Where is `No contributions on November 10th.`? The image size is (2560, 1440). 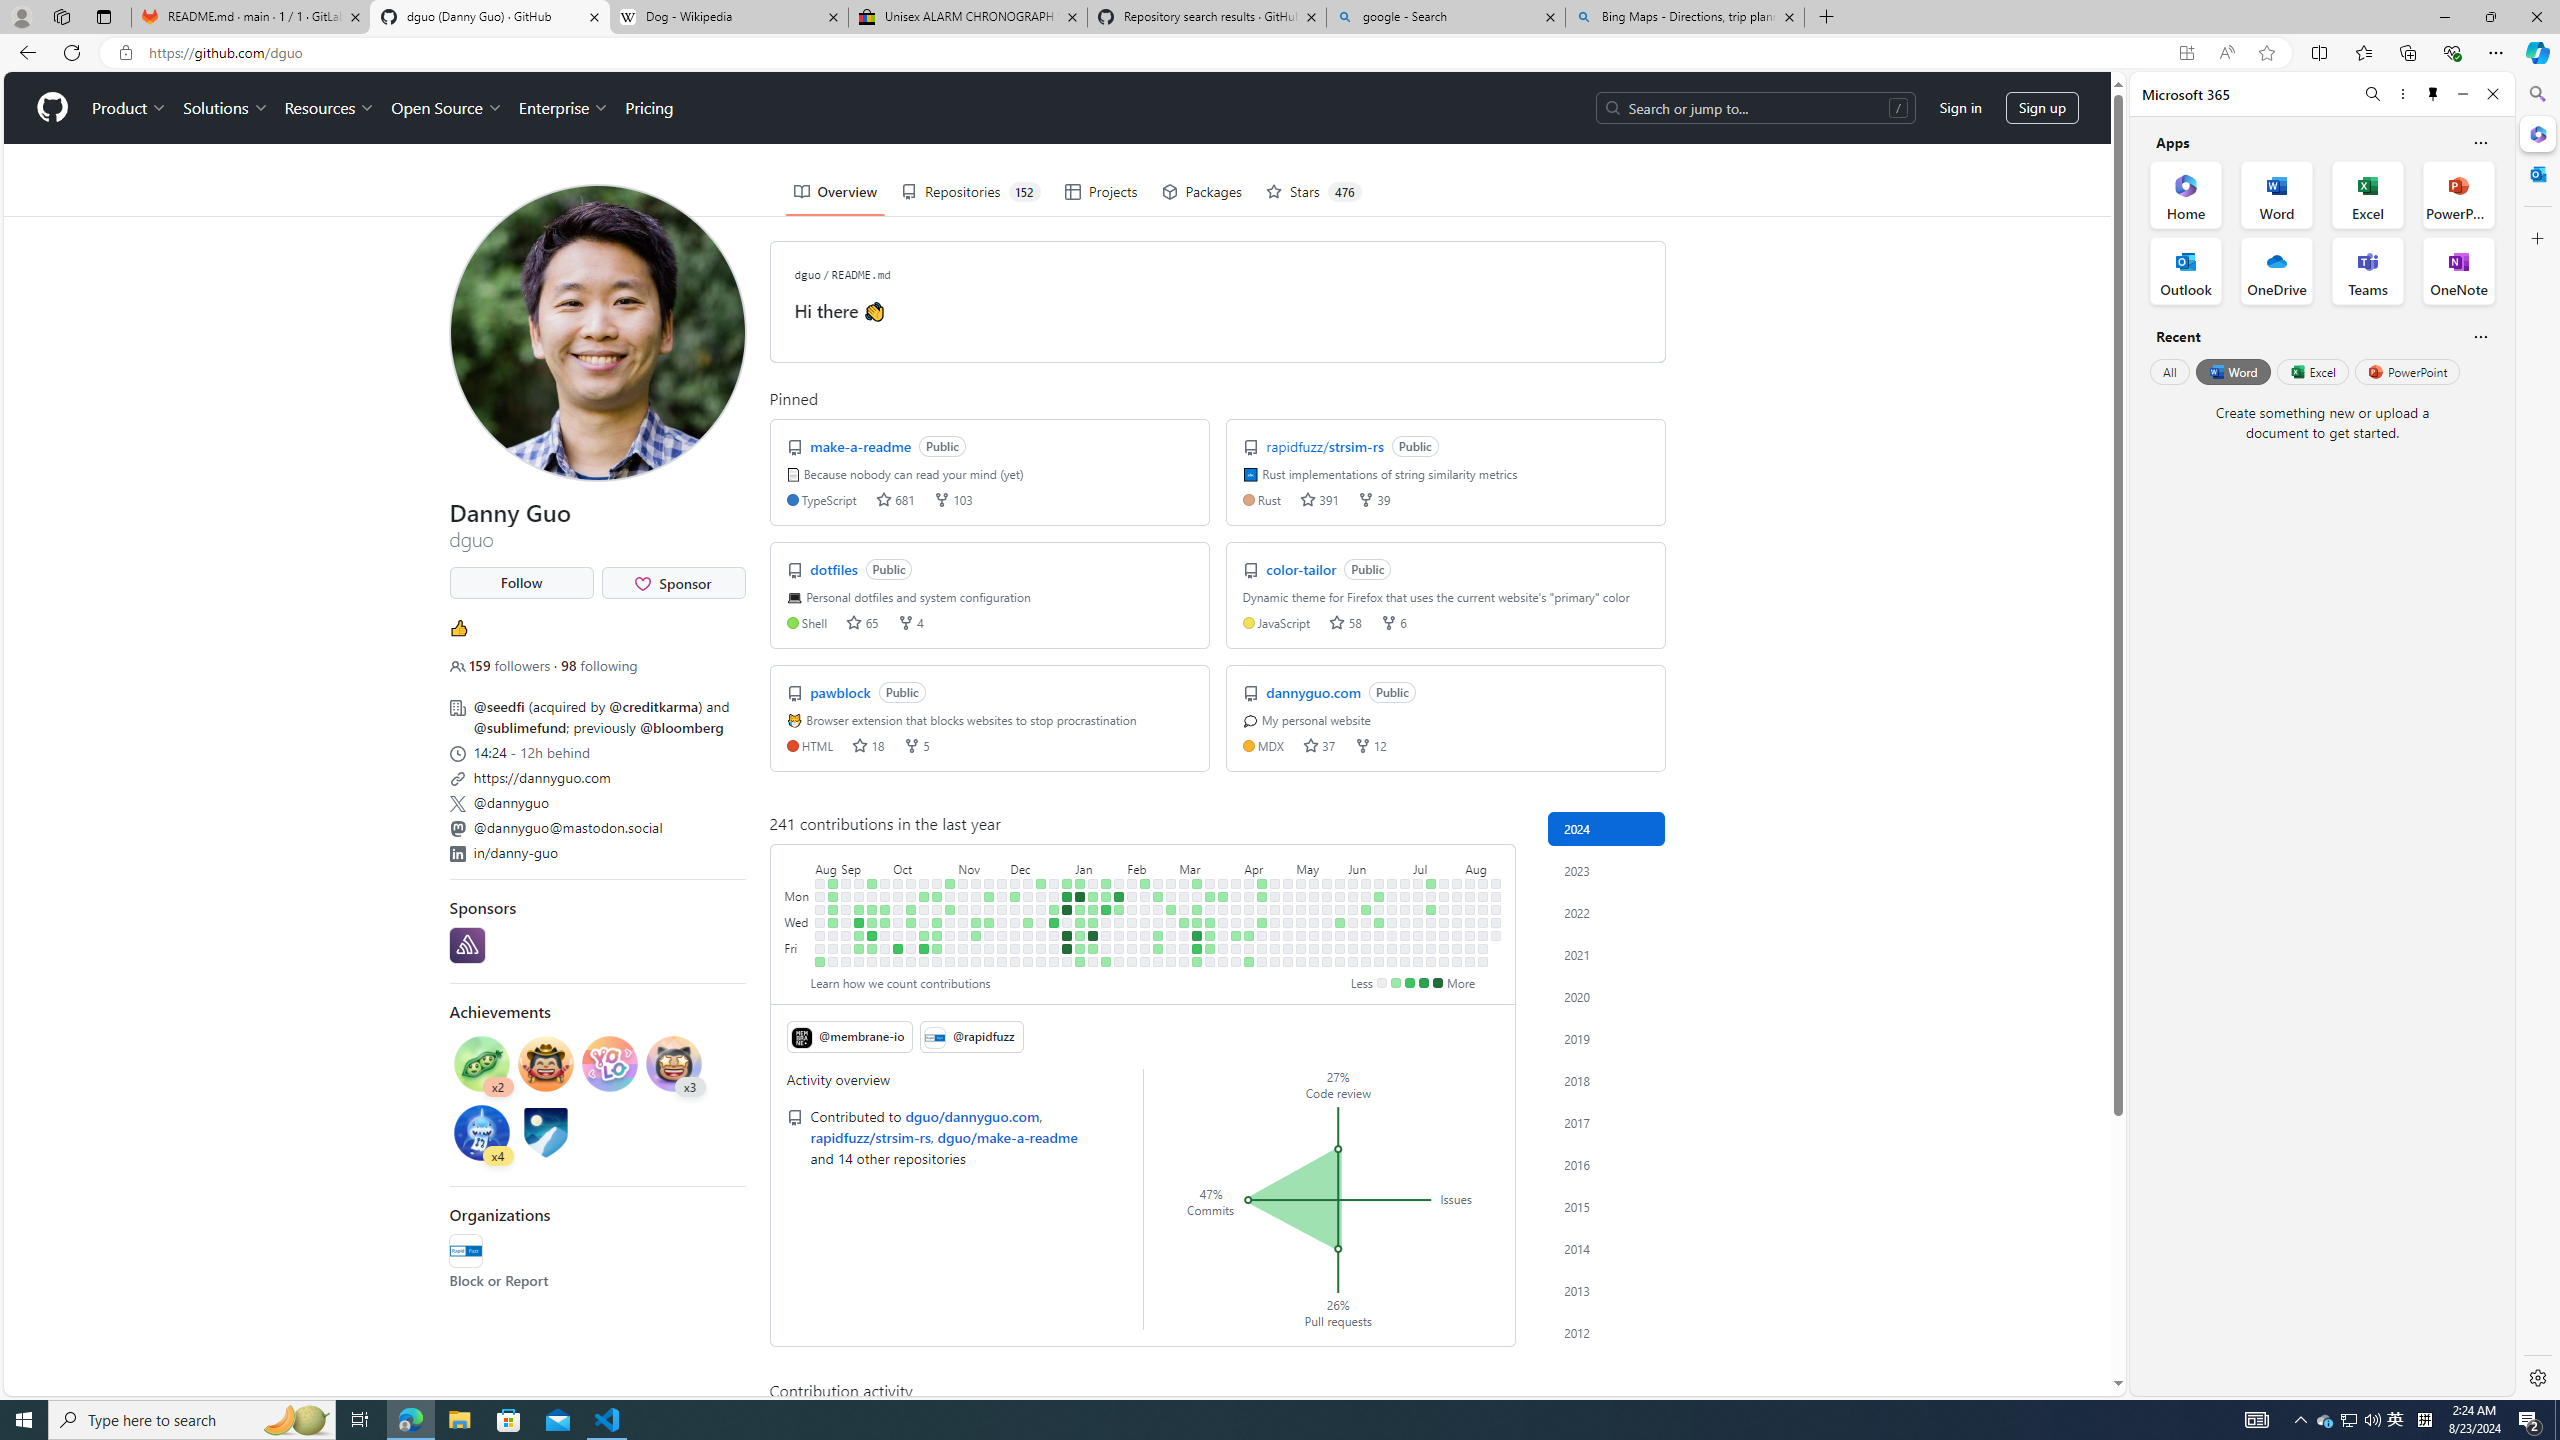 No contributions on November 10th. is located at coordinates (964, 948).